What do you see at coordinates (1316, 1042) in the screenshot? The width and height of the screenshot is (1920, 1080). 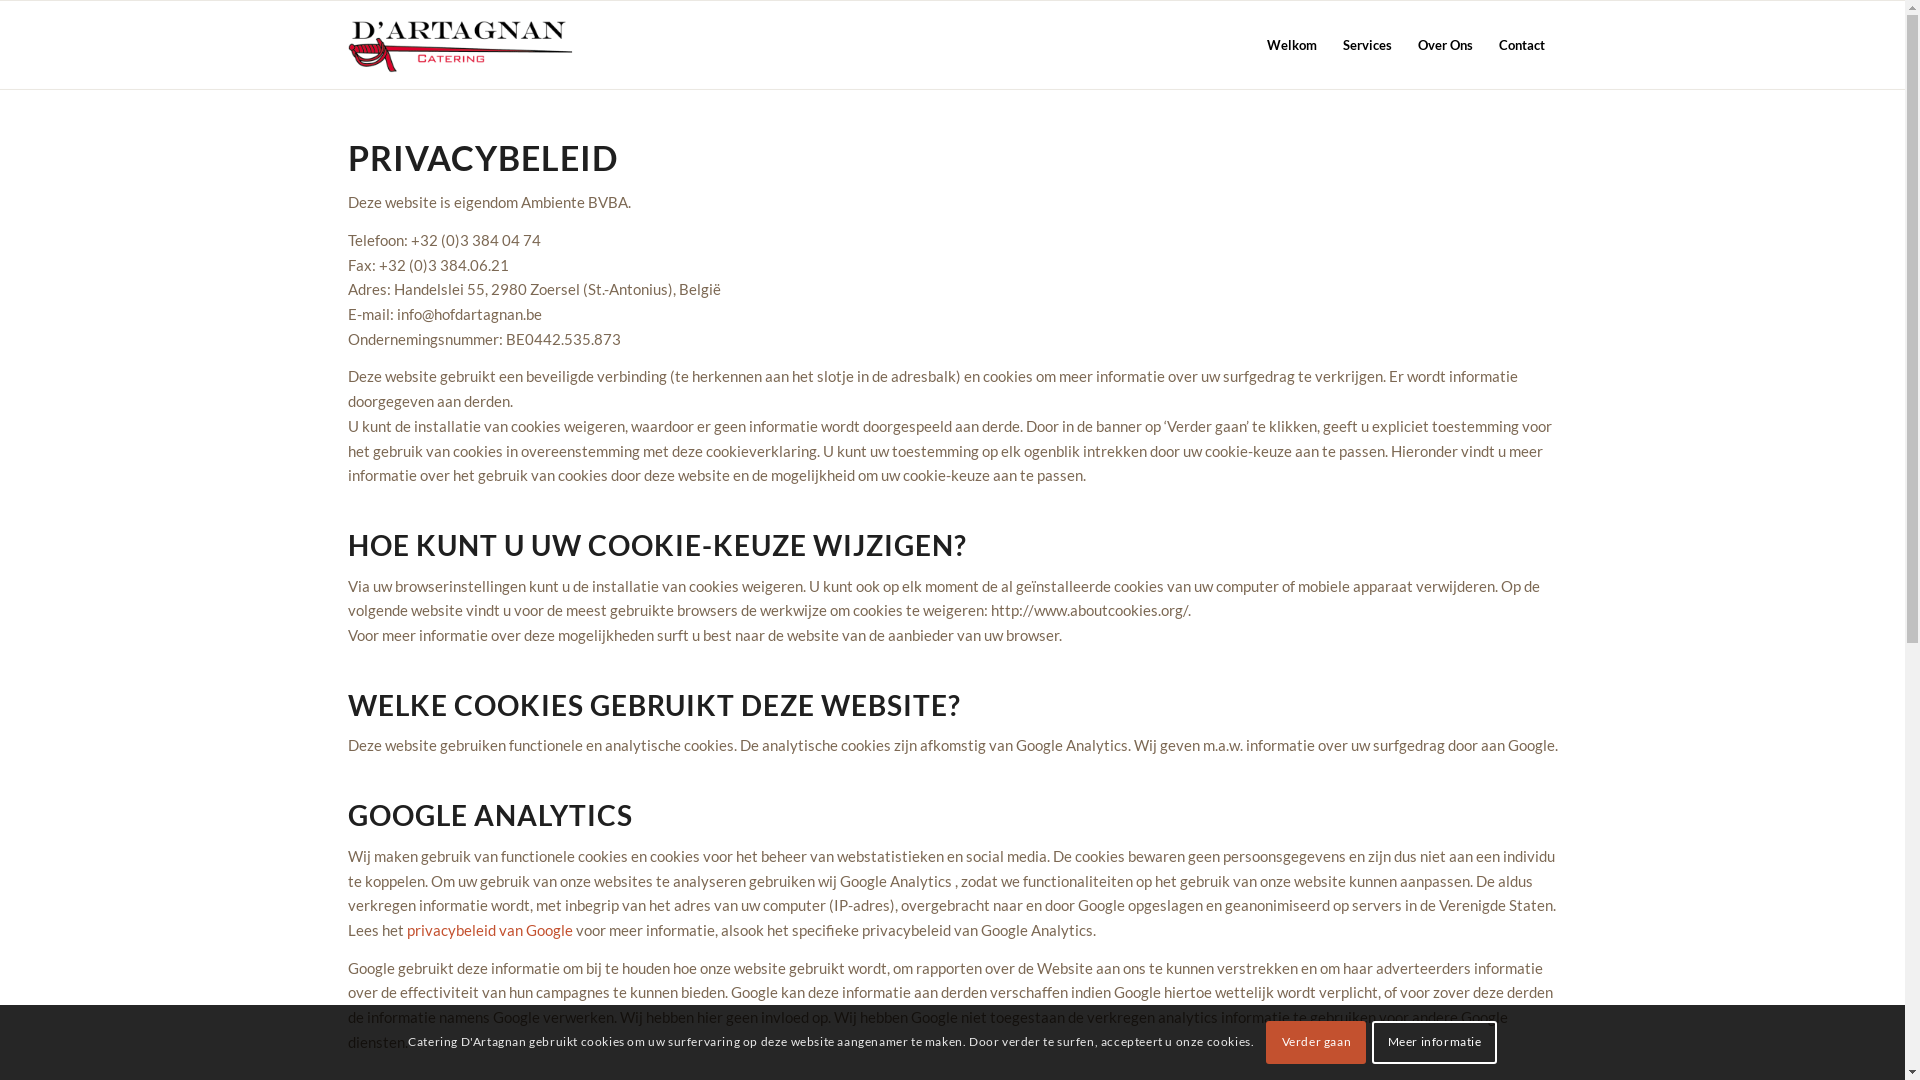 I see `Verder gaan` at bounding box center [1316, 1042].